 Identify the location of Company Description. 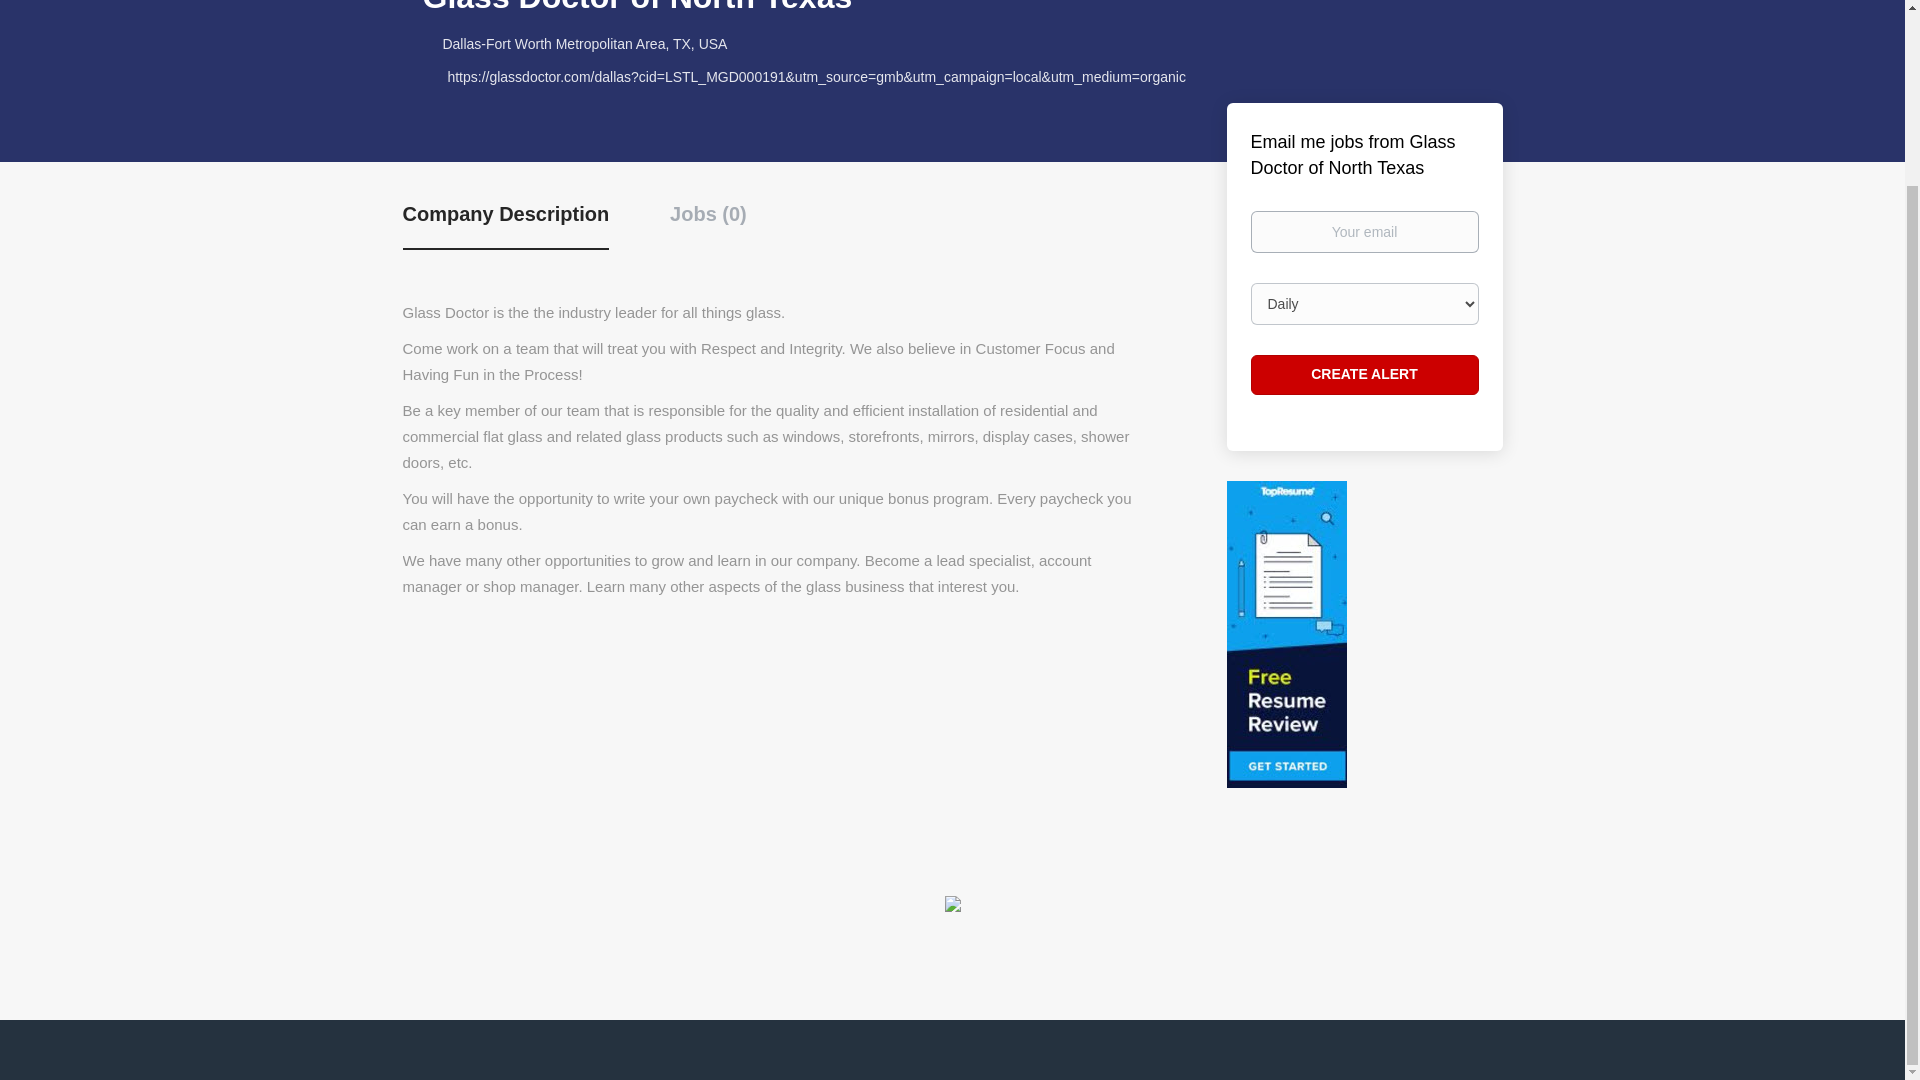
(504, 224).